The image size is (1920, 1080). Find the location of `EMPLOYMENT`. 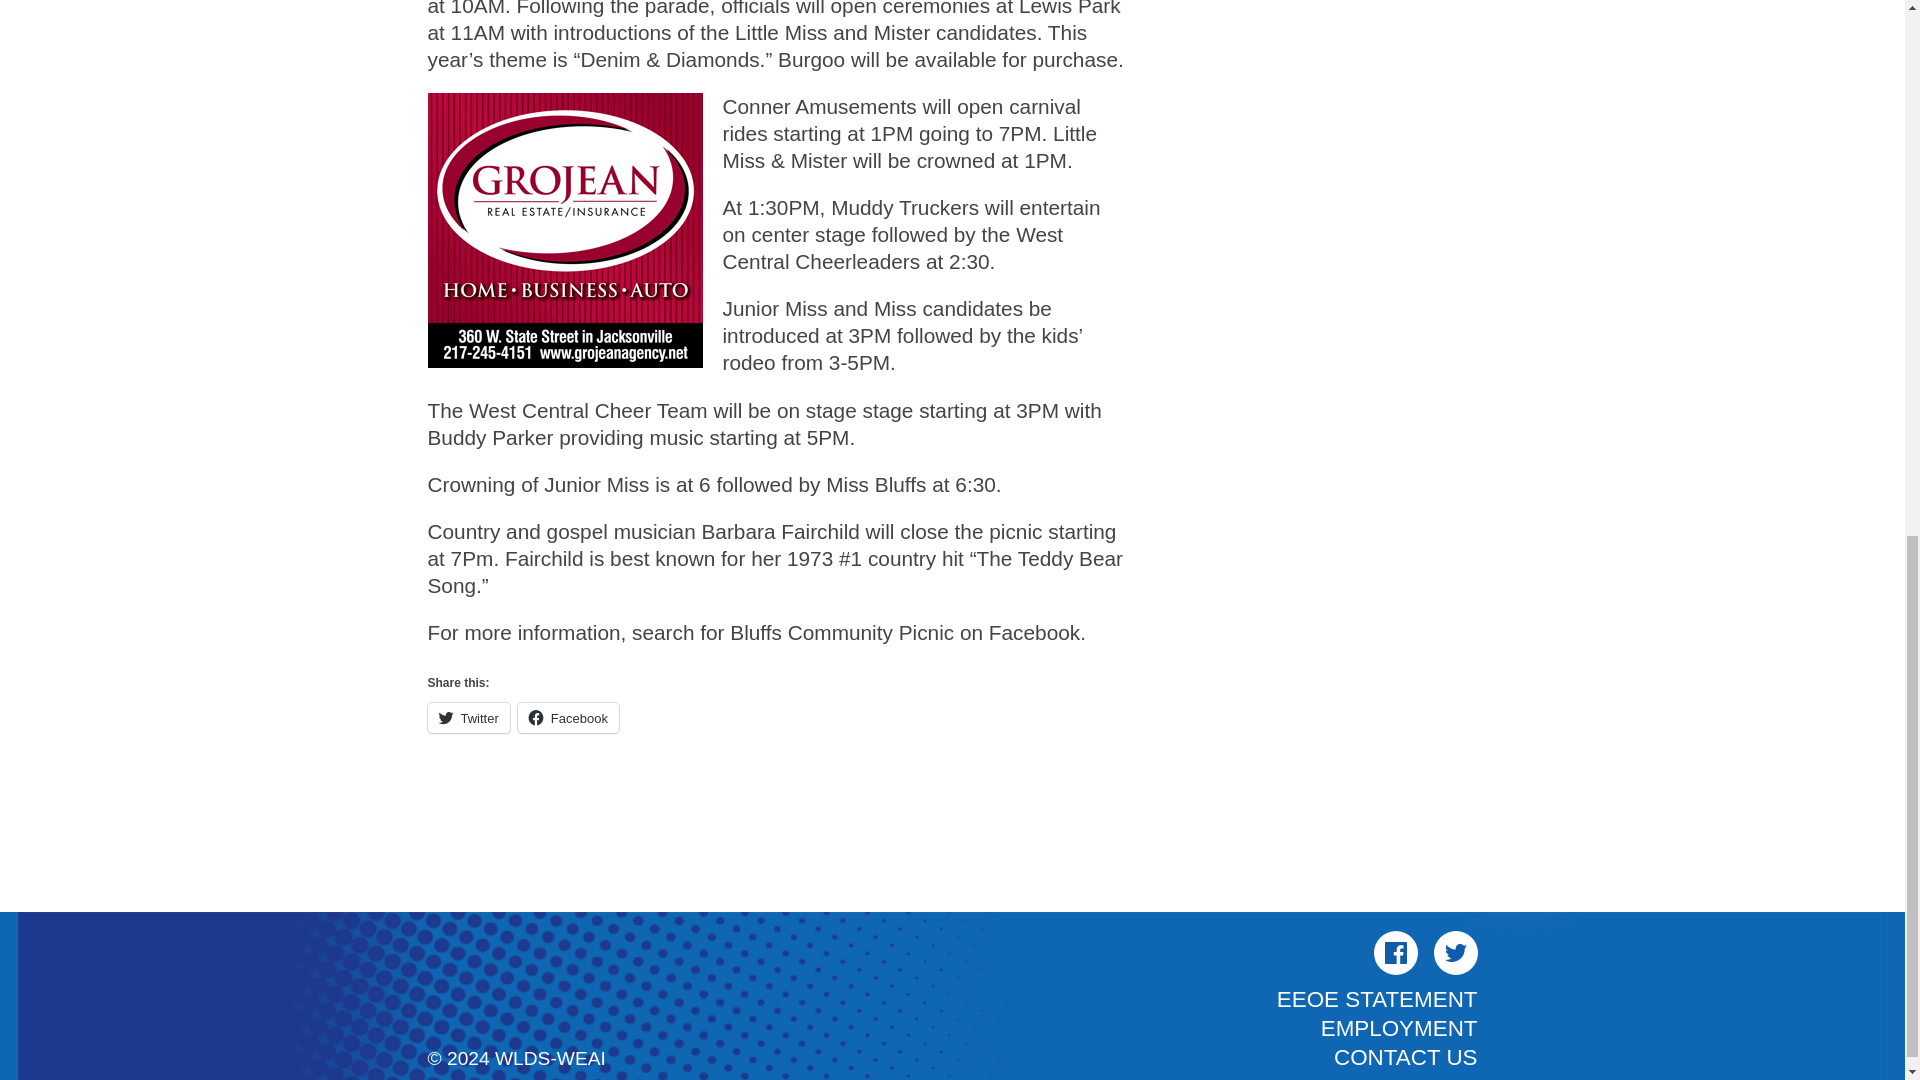

EMPLOYMENT is located at coordinates (1399, 1028).